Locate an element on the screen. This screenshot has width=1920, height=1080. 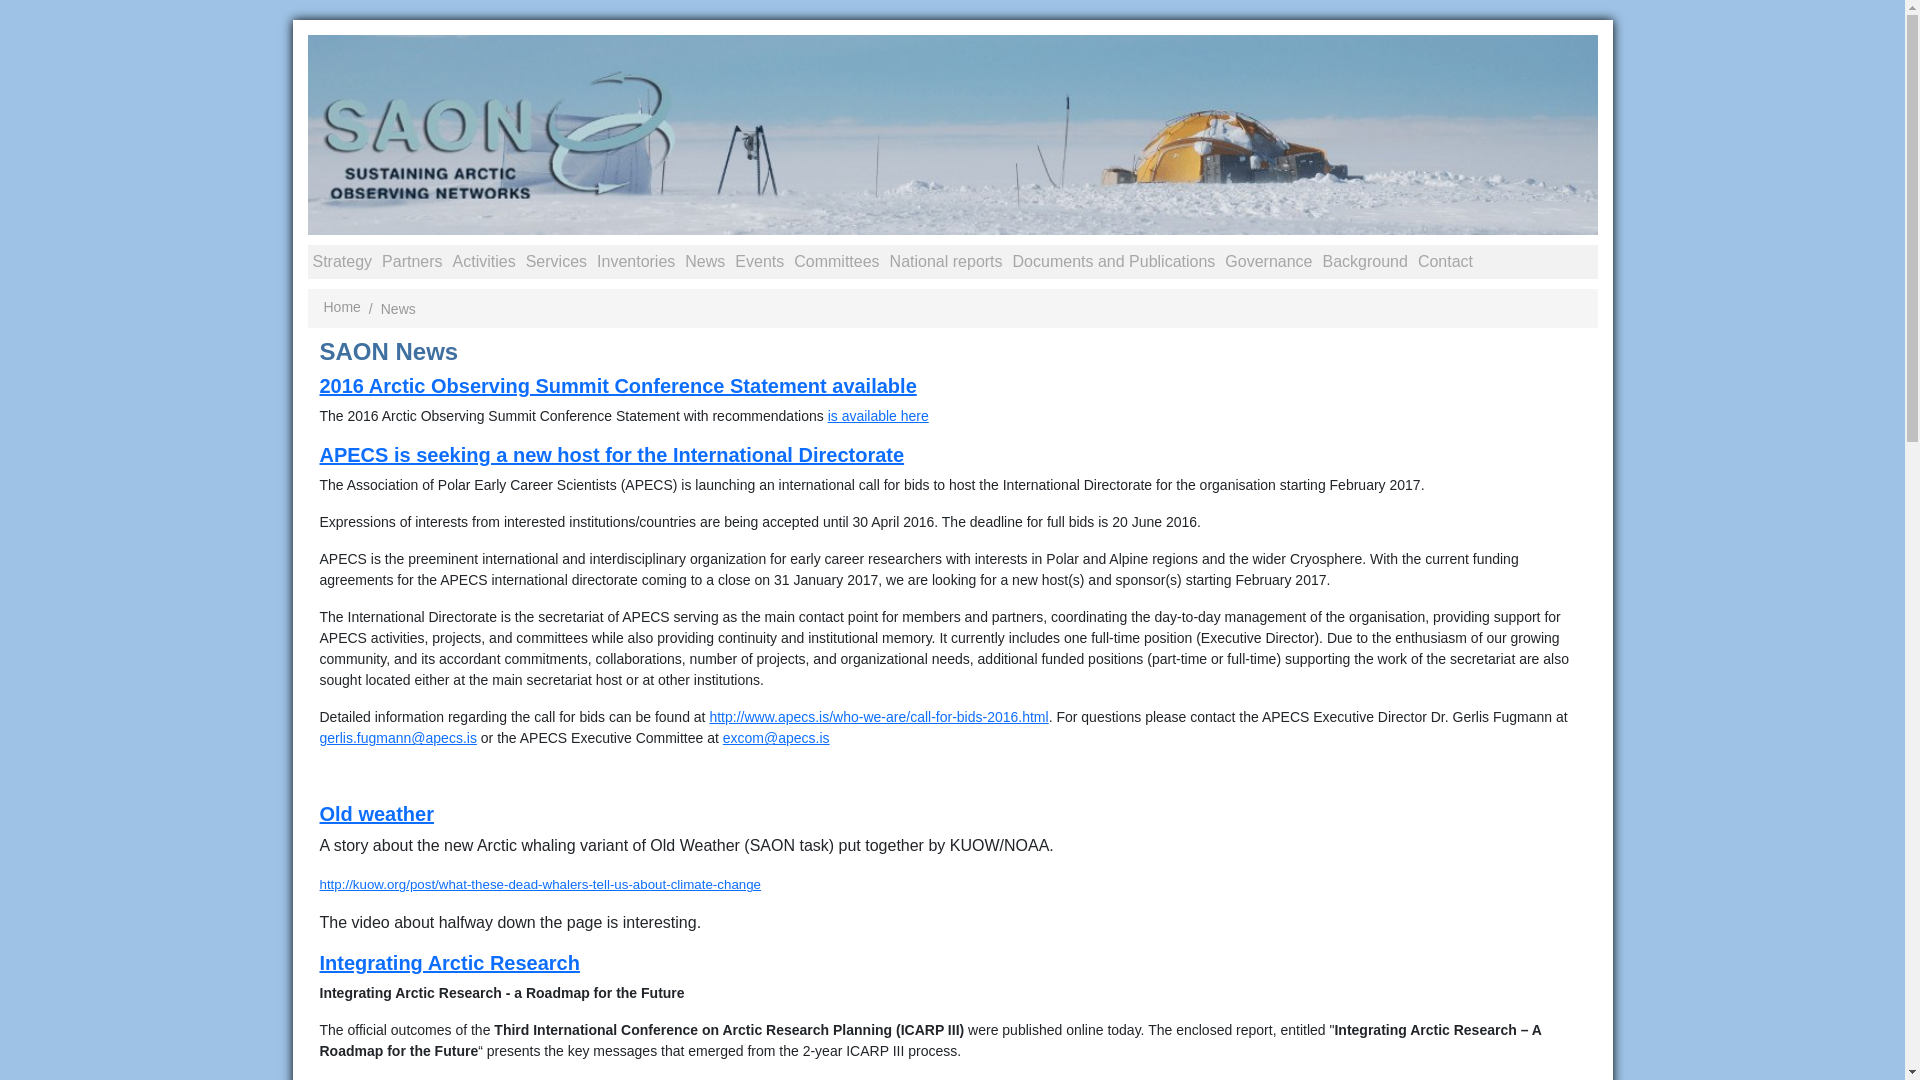
National reports is located at coordinates (946, 262).